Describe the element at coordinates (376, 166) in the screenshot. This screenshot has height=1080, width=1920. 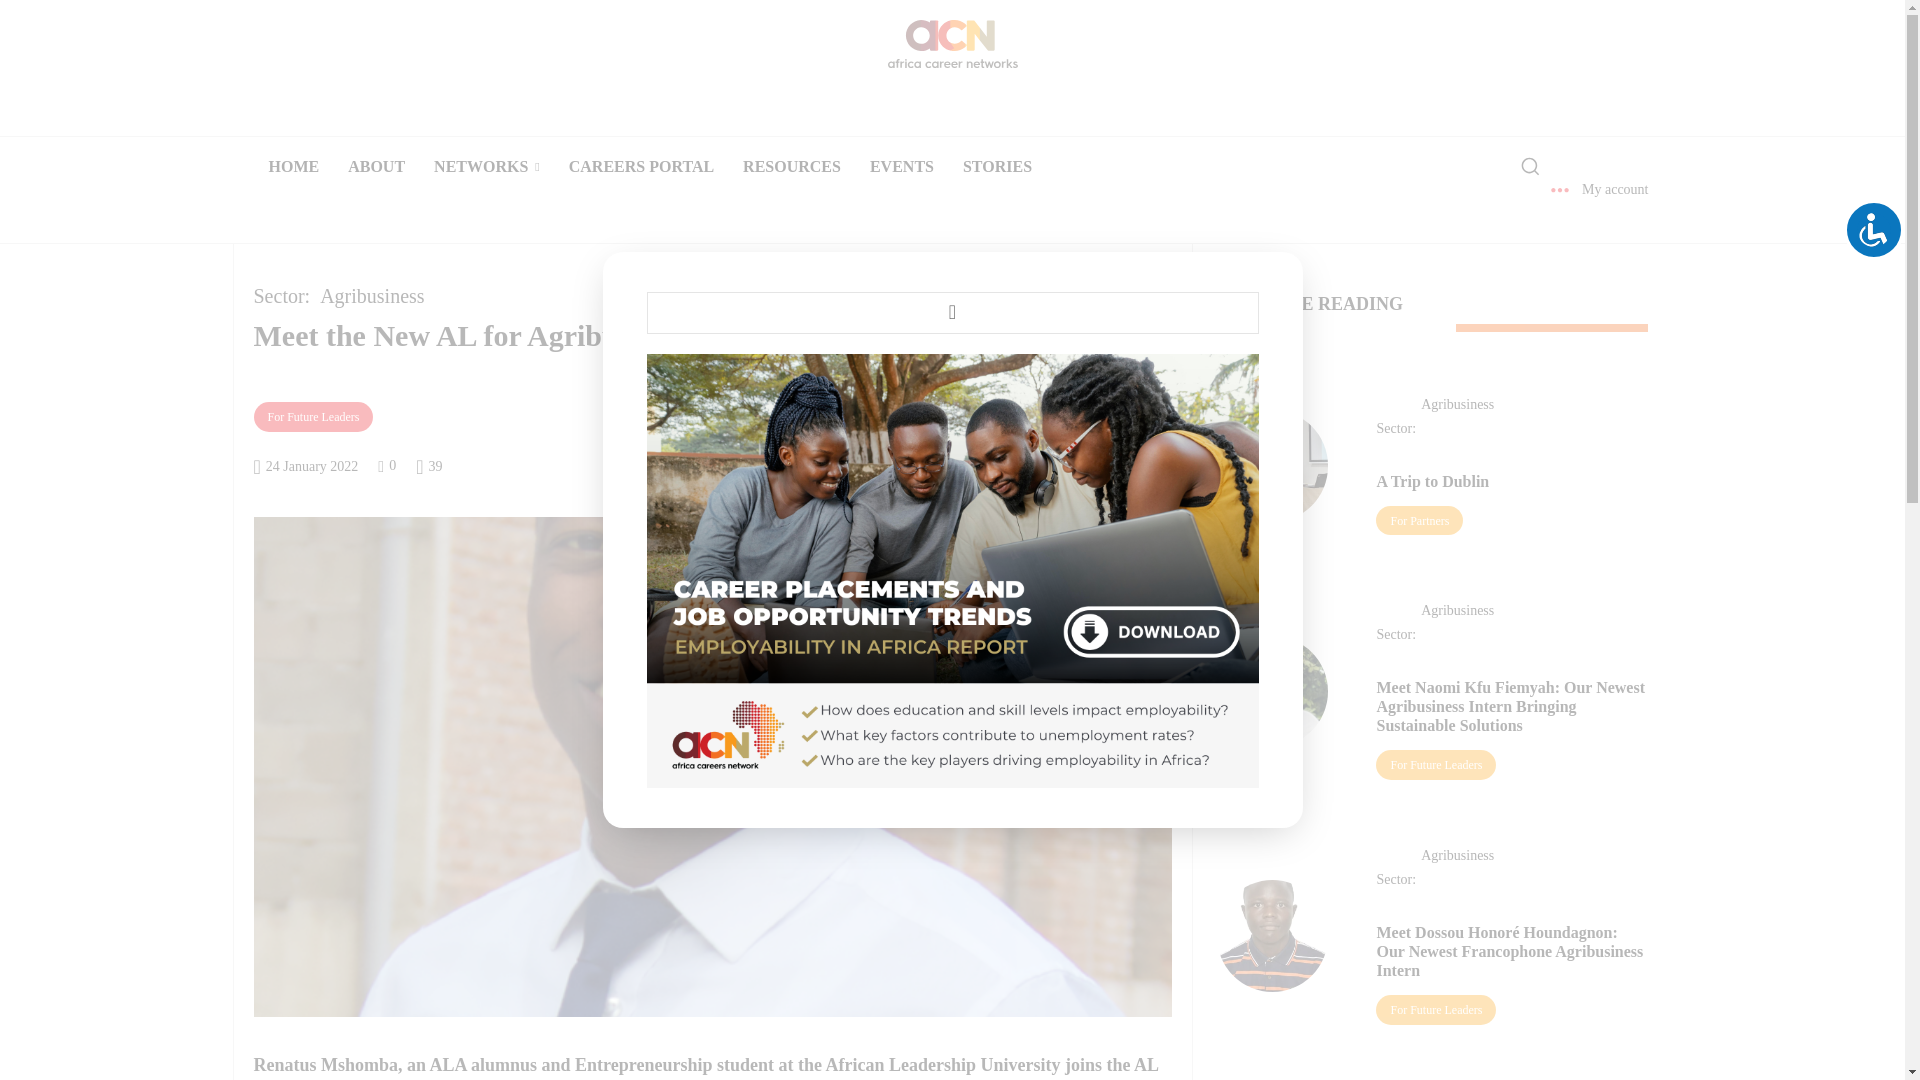
I see `ABOUT` at that location.